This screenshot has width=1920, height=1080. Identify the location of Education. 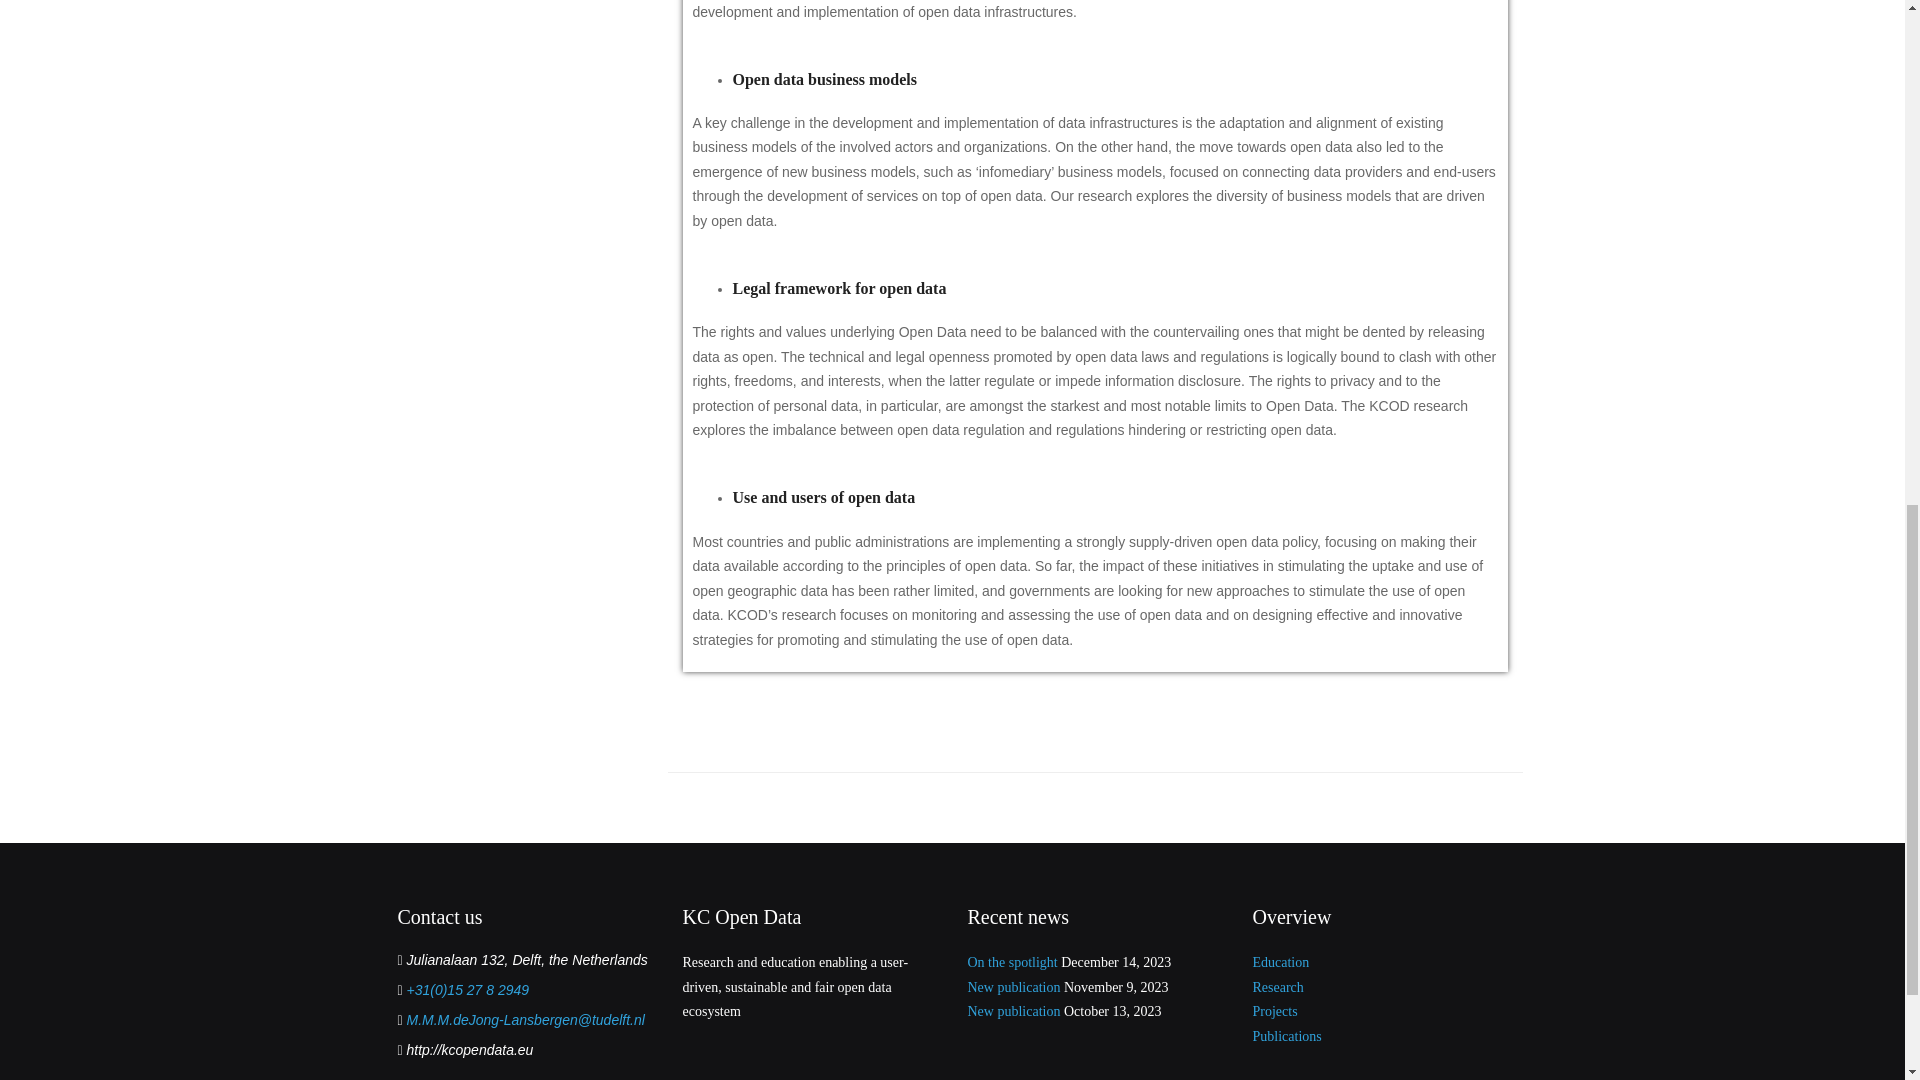
(1280, 962).